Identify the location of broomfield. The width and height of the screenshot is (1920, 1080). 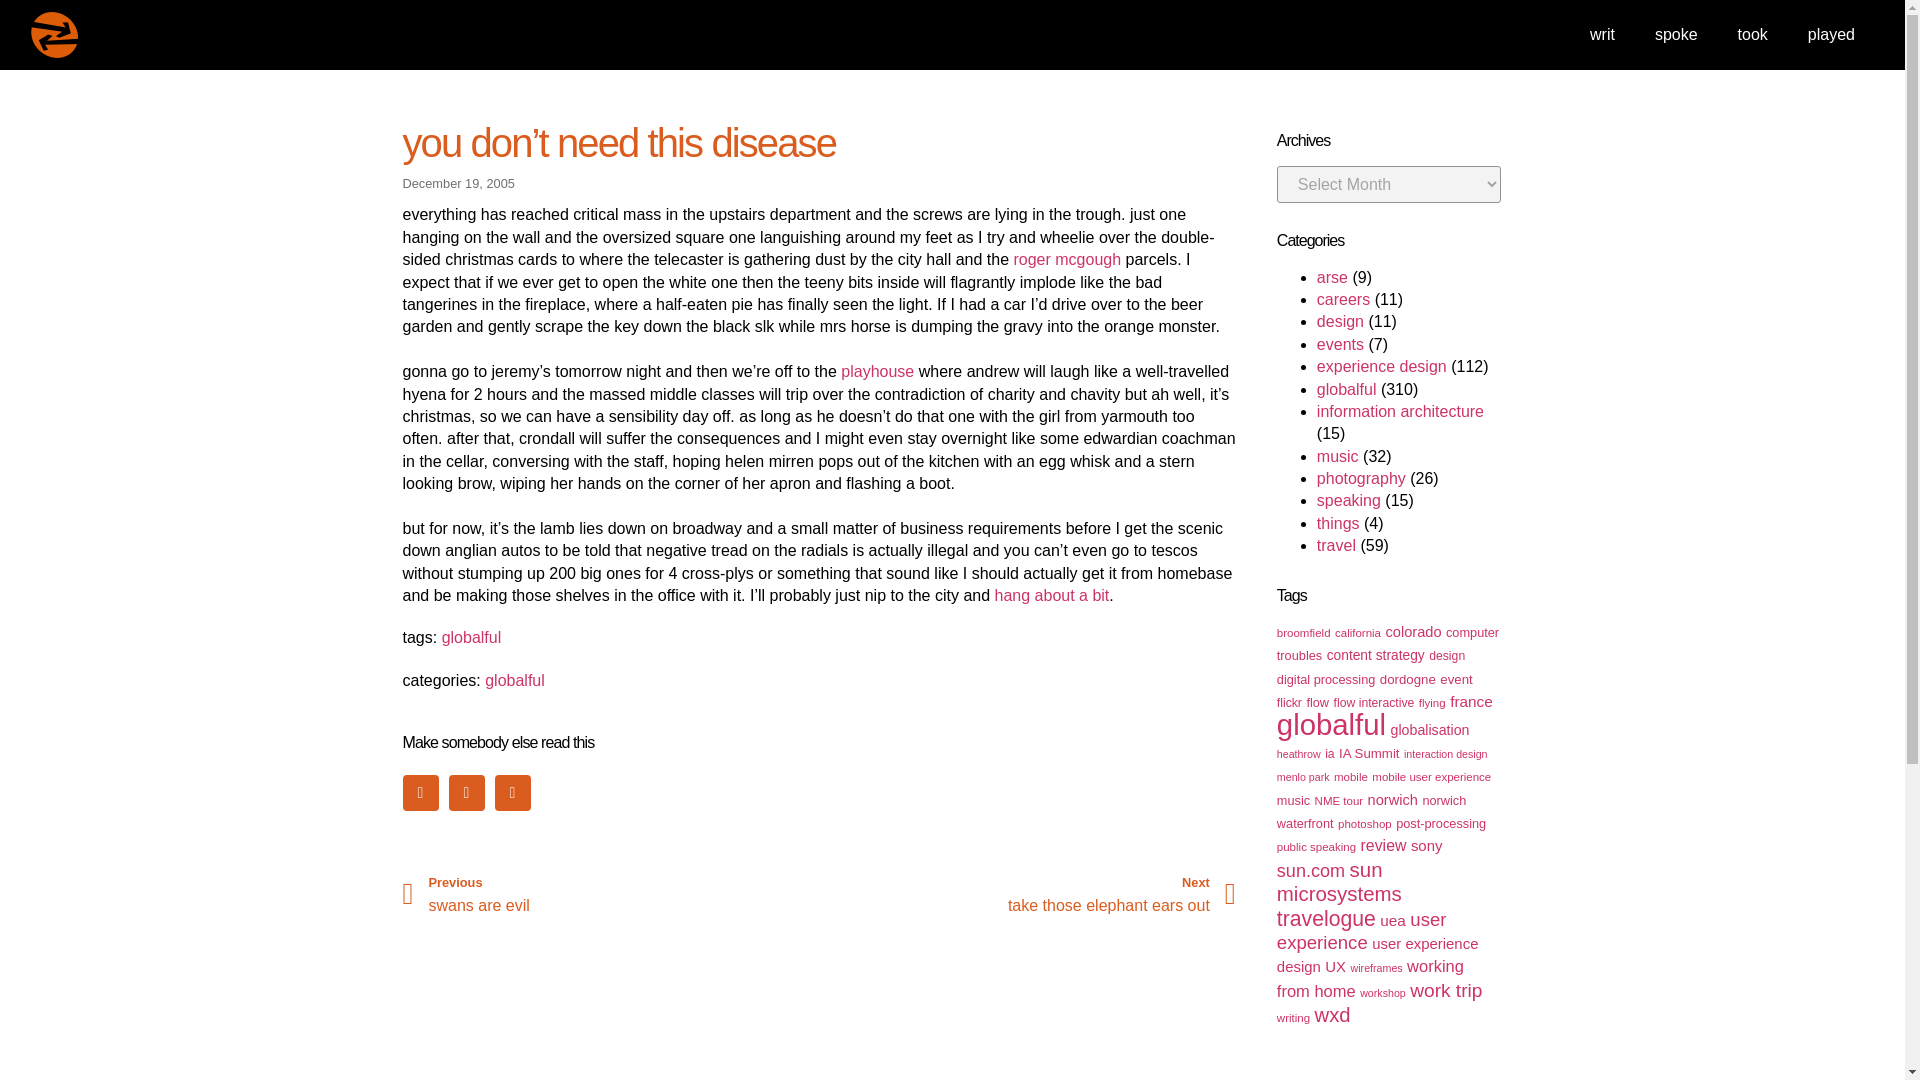
(1303, 633).